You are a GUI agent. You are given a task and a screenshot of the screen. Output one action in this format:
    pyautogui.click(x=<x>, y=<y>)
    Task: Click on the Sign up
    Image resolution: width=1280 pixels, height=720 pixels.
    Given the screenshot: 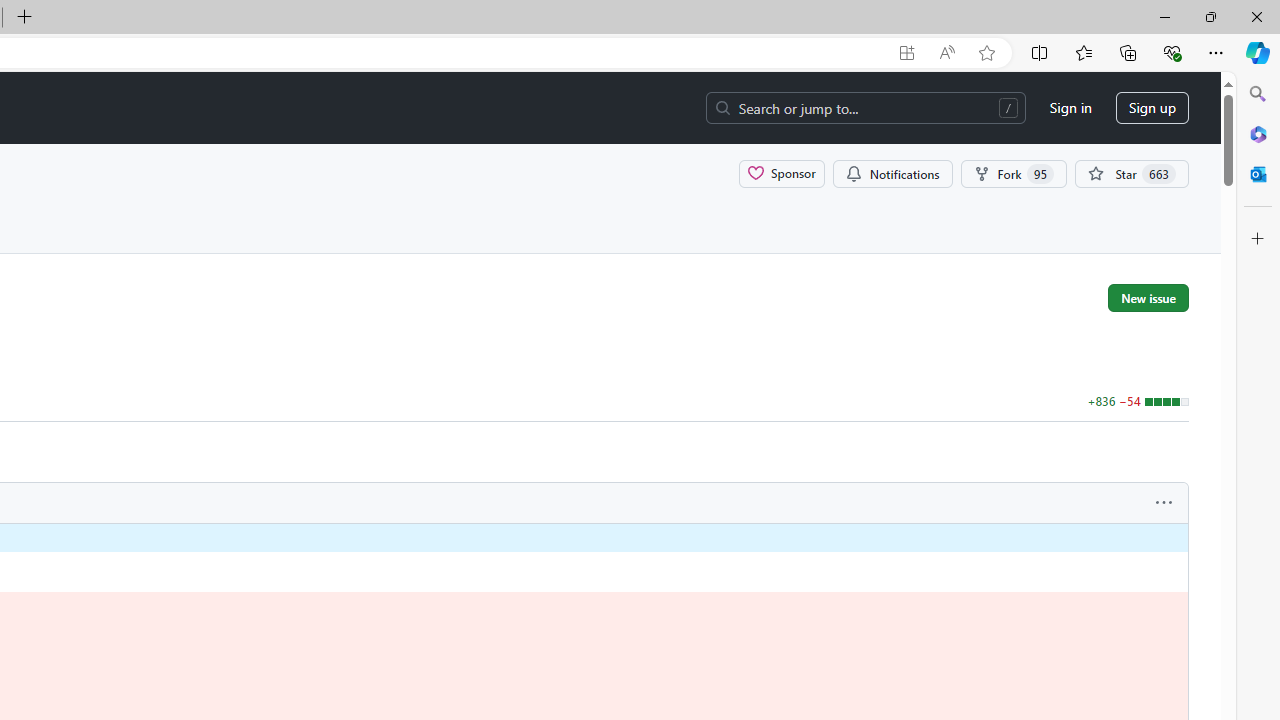 What is the action you would take?
    pyautogui.click(x=1152, y=108)
    